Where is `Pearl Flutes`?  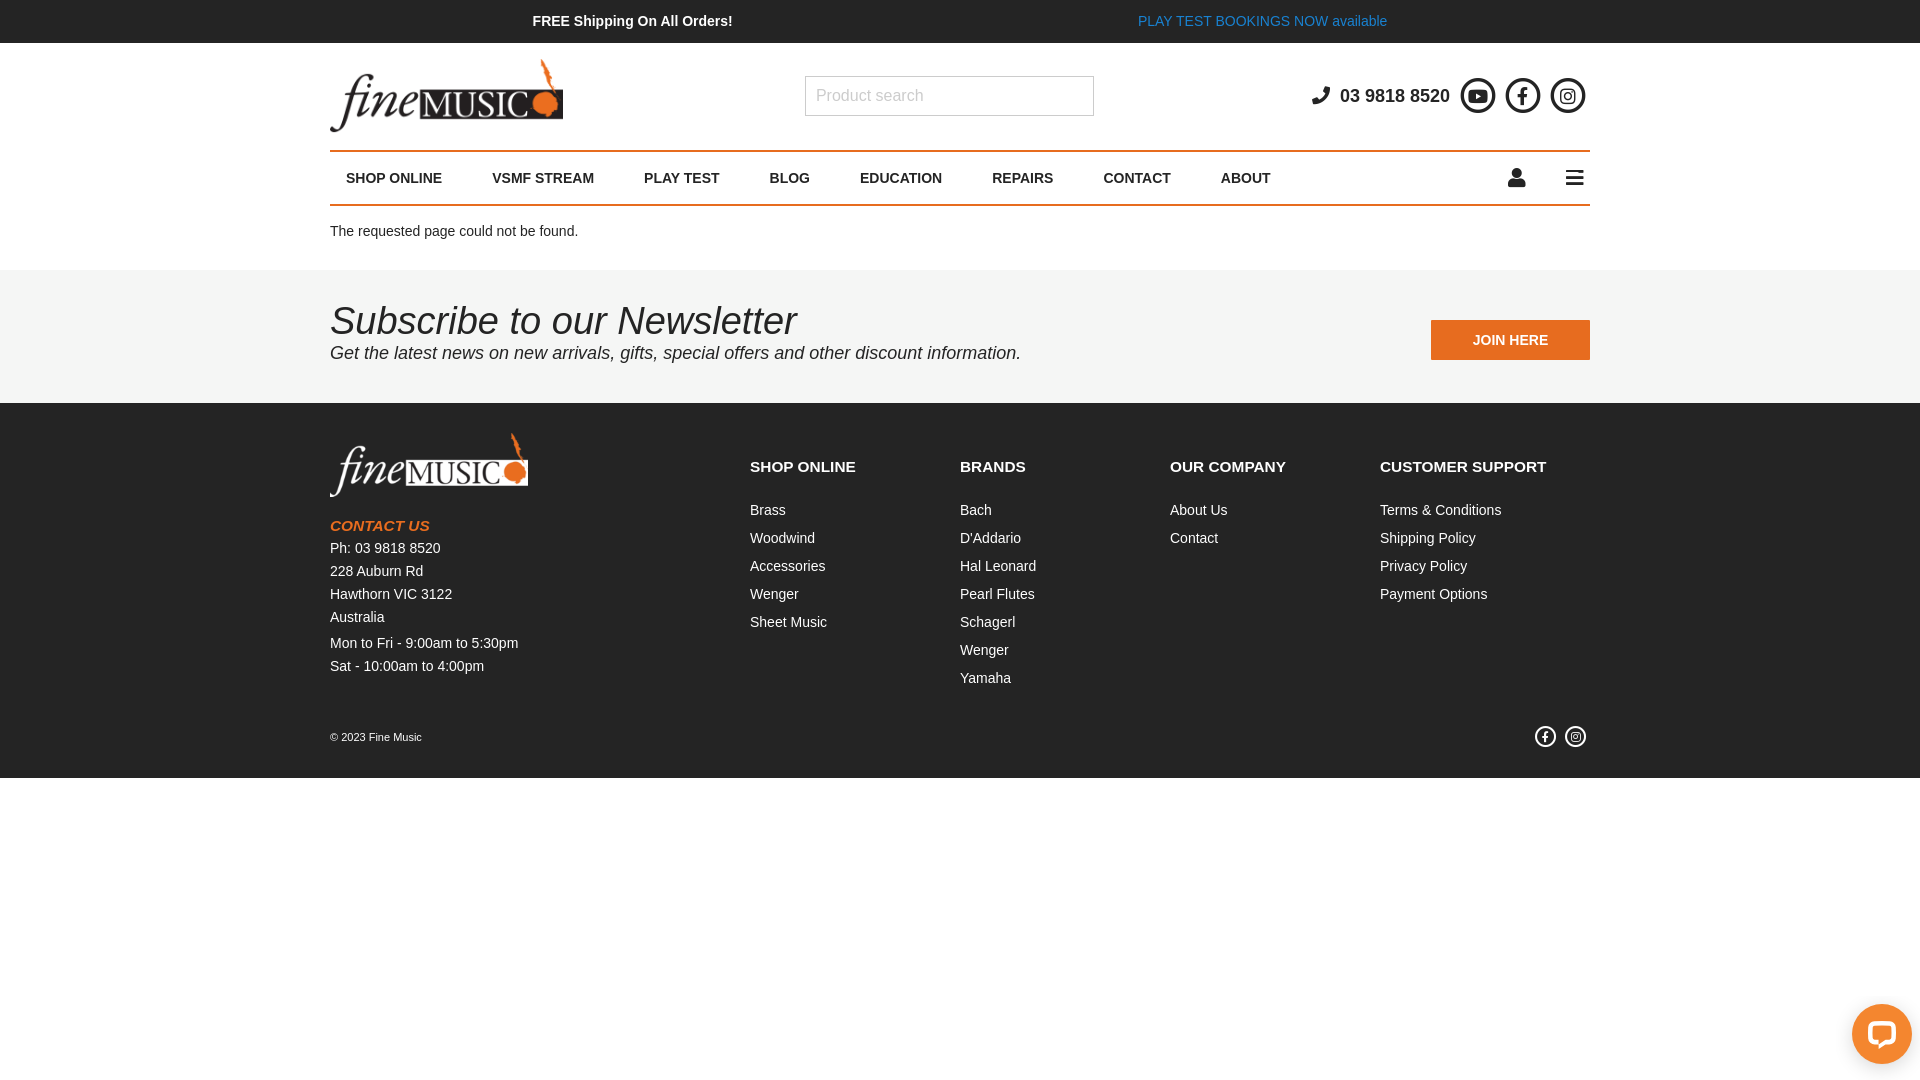 Pearl Flutes is located at coordinates (998, 594).